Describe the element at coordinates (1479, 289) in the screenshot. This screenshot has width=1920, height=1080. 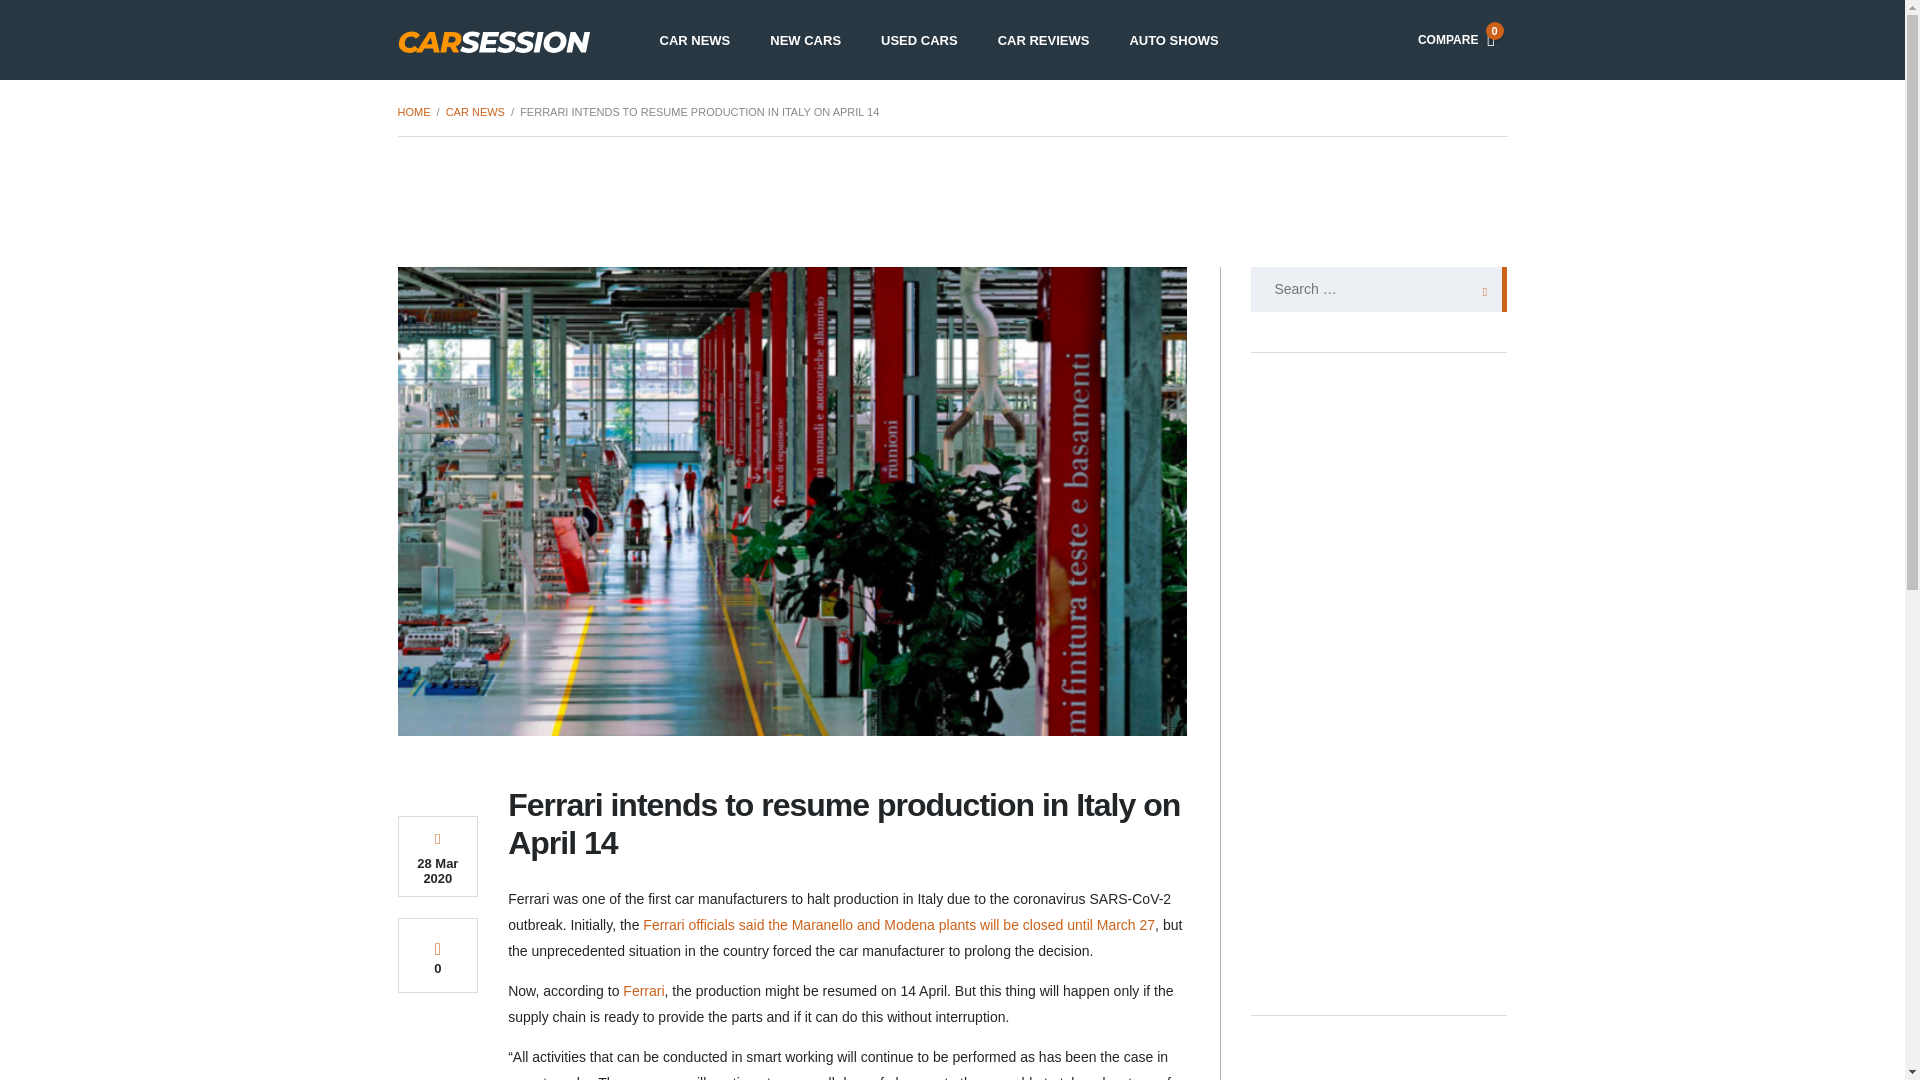
I see `Search` at that location.